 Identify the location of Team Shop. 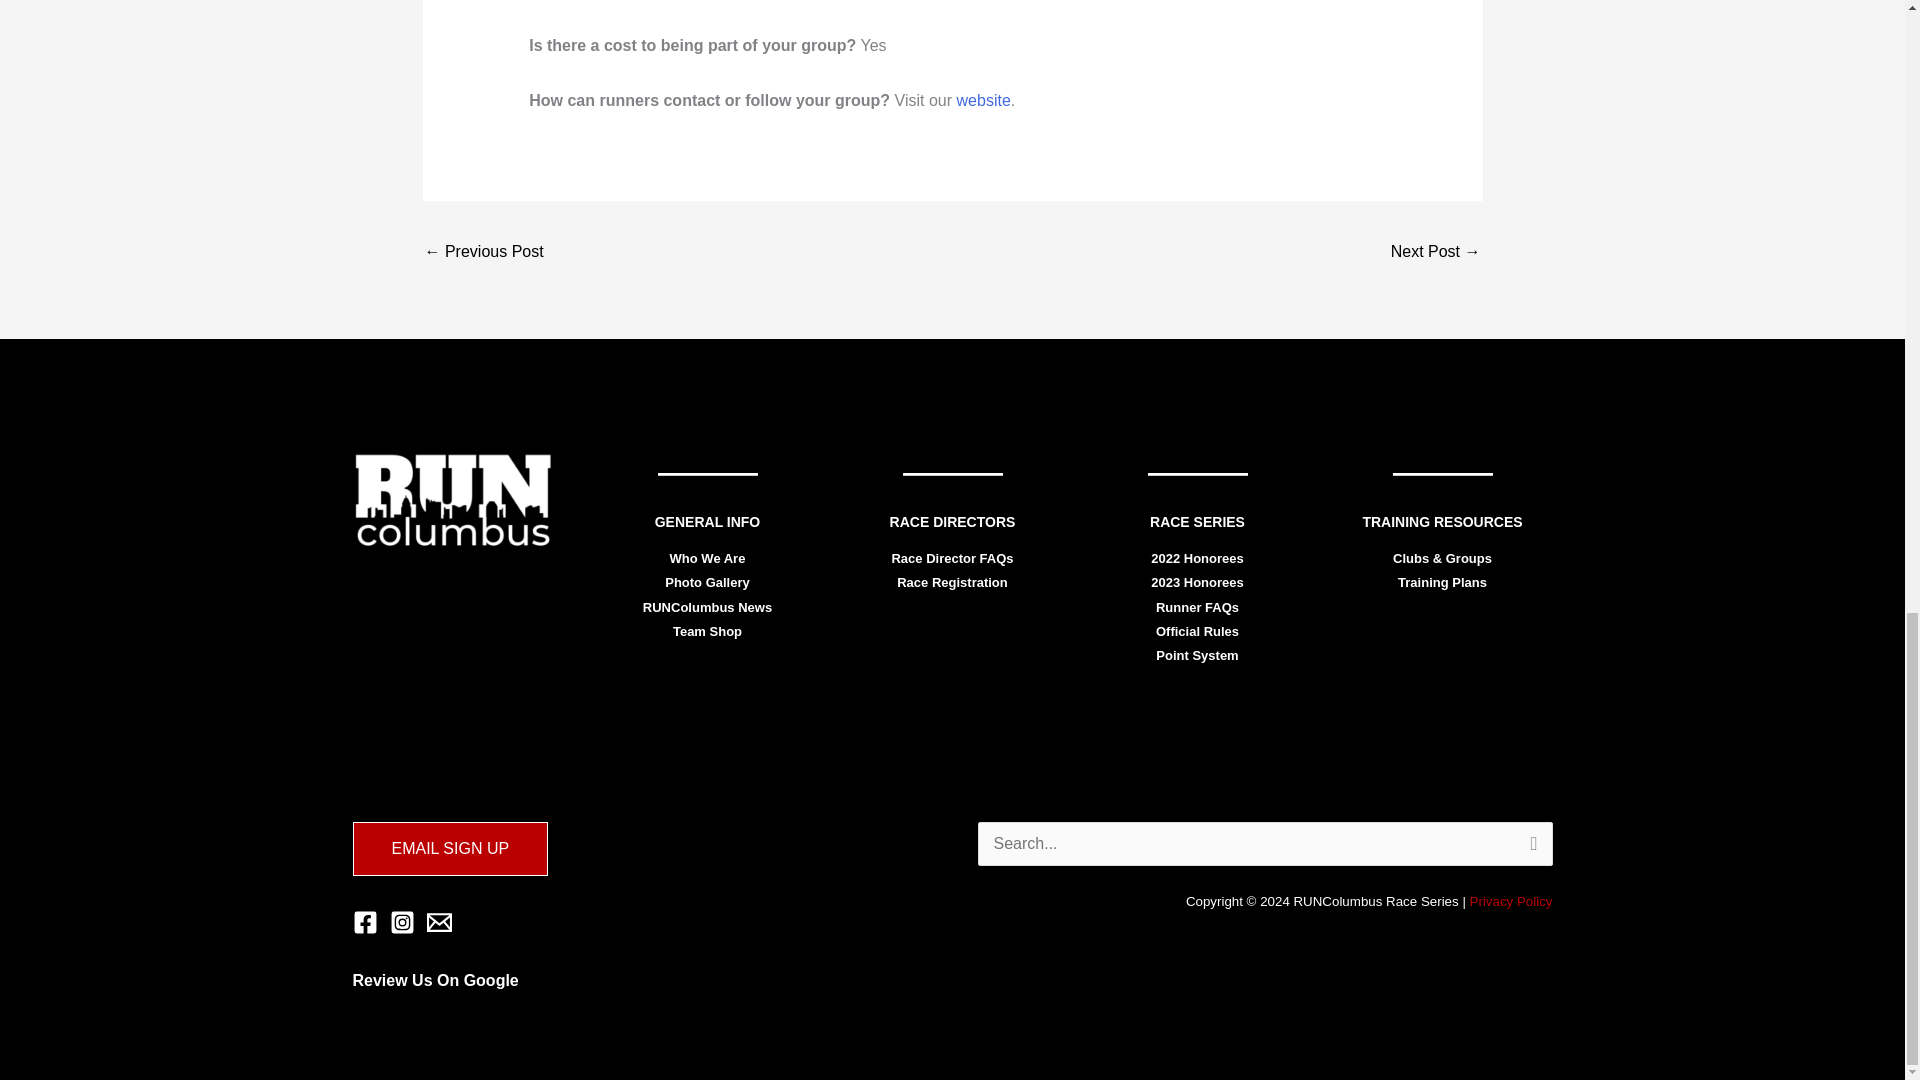
(707, 632).